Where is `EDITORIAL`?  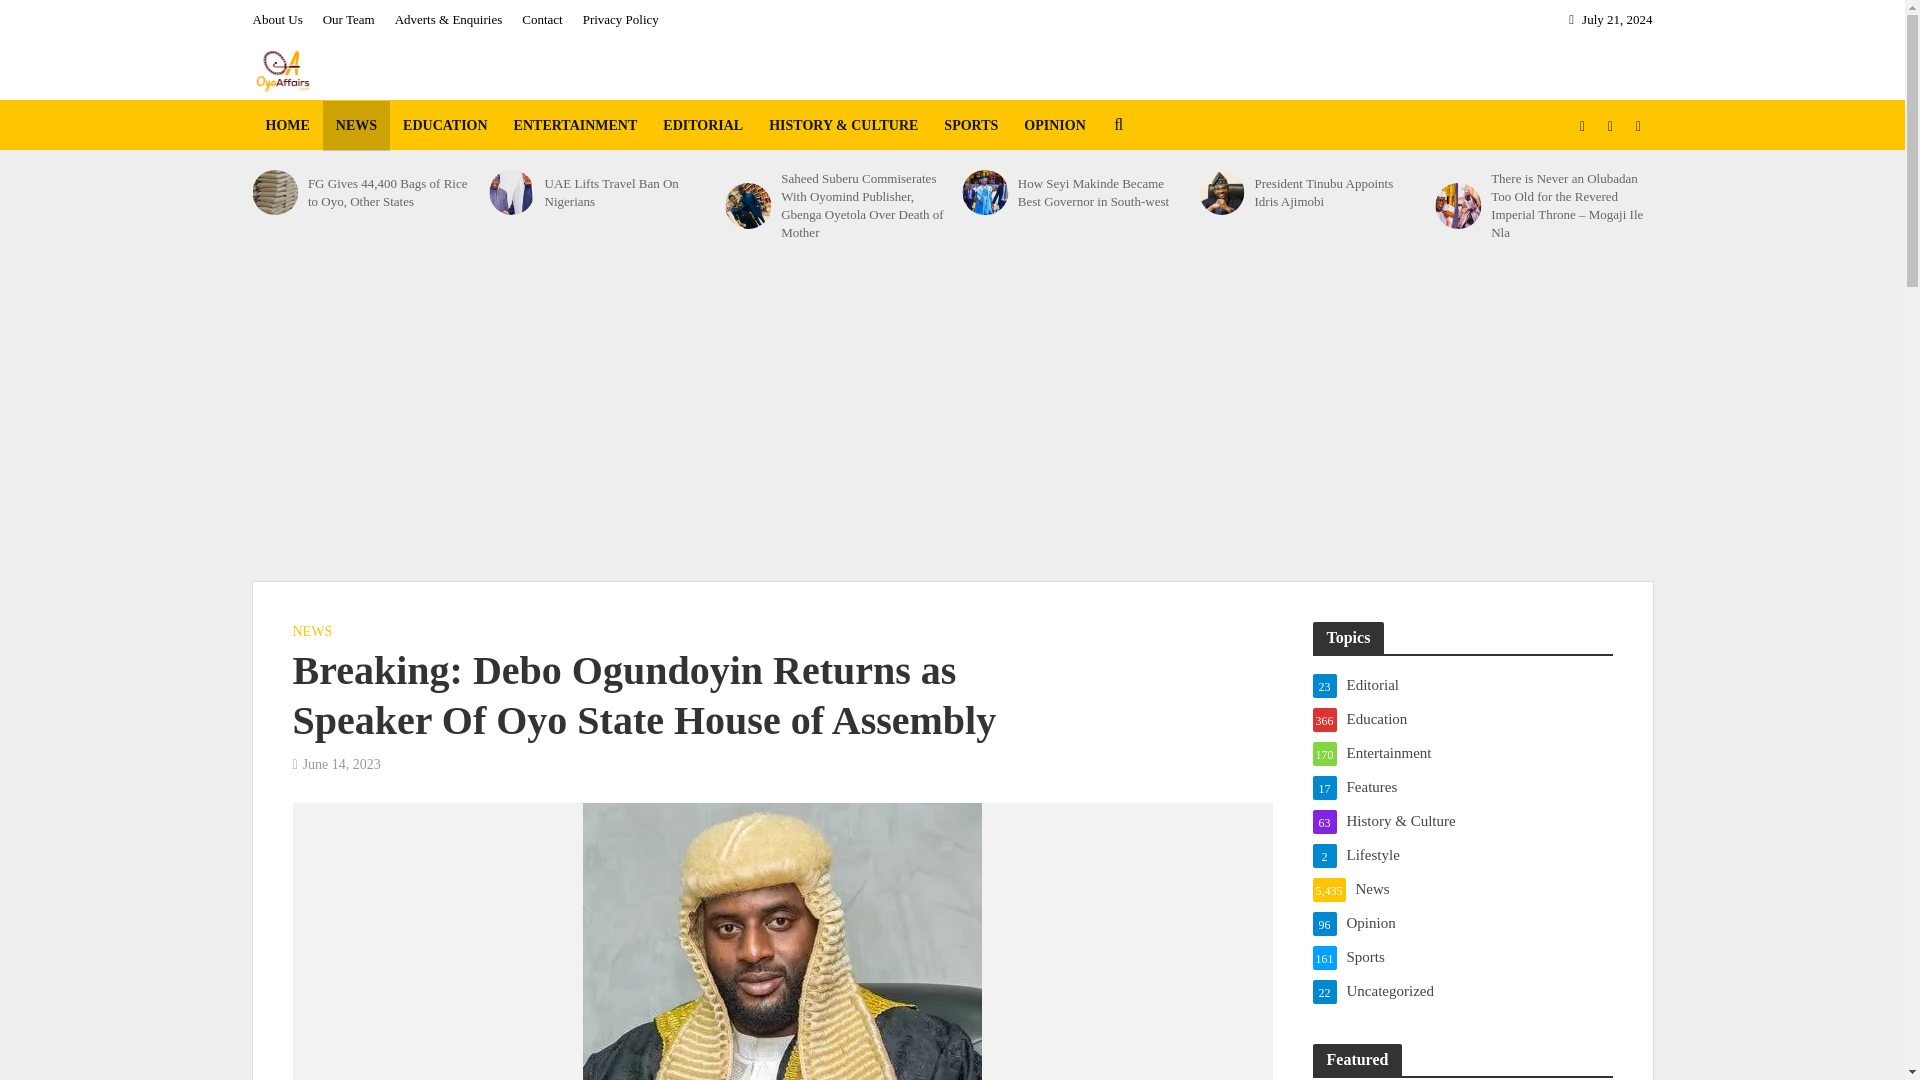
EDITORIAL is located at coordinates (703, 126).